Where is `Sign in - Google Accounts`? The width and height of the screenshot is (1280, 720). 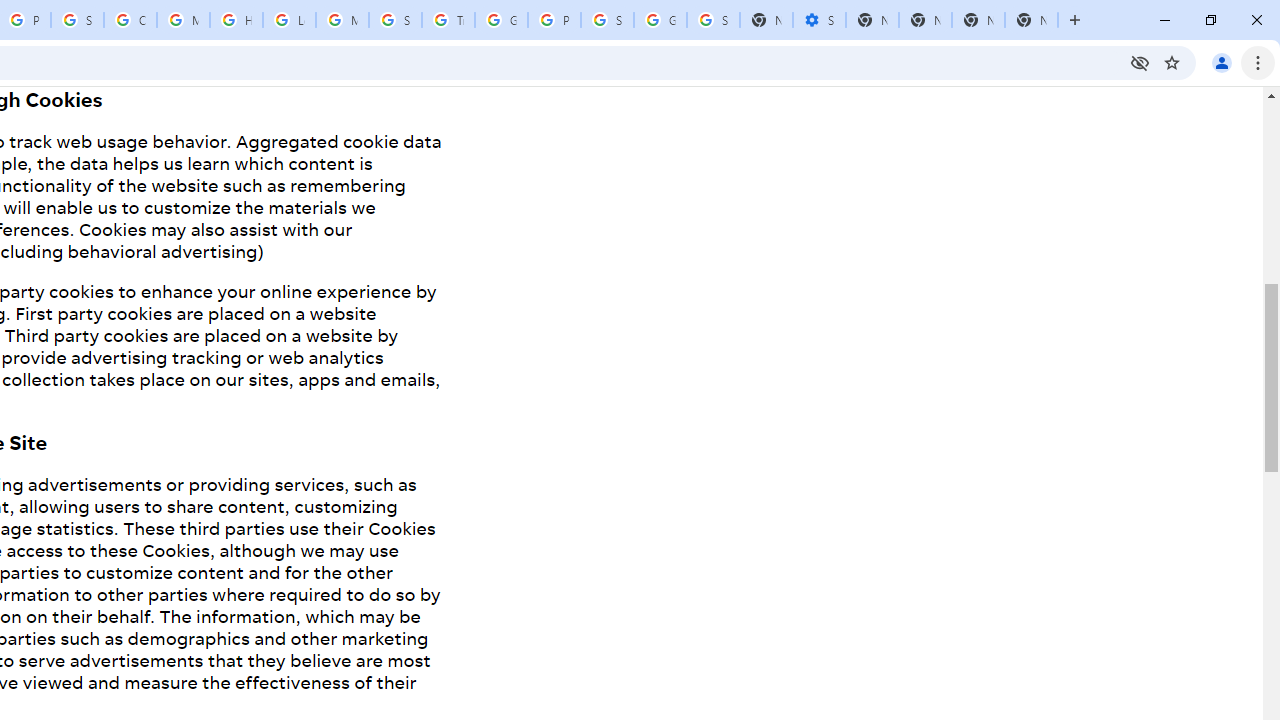
Sign in - Google Accounts is located at coordinates (607, 20).